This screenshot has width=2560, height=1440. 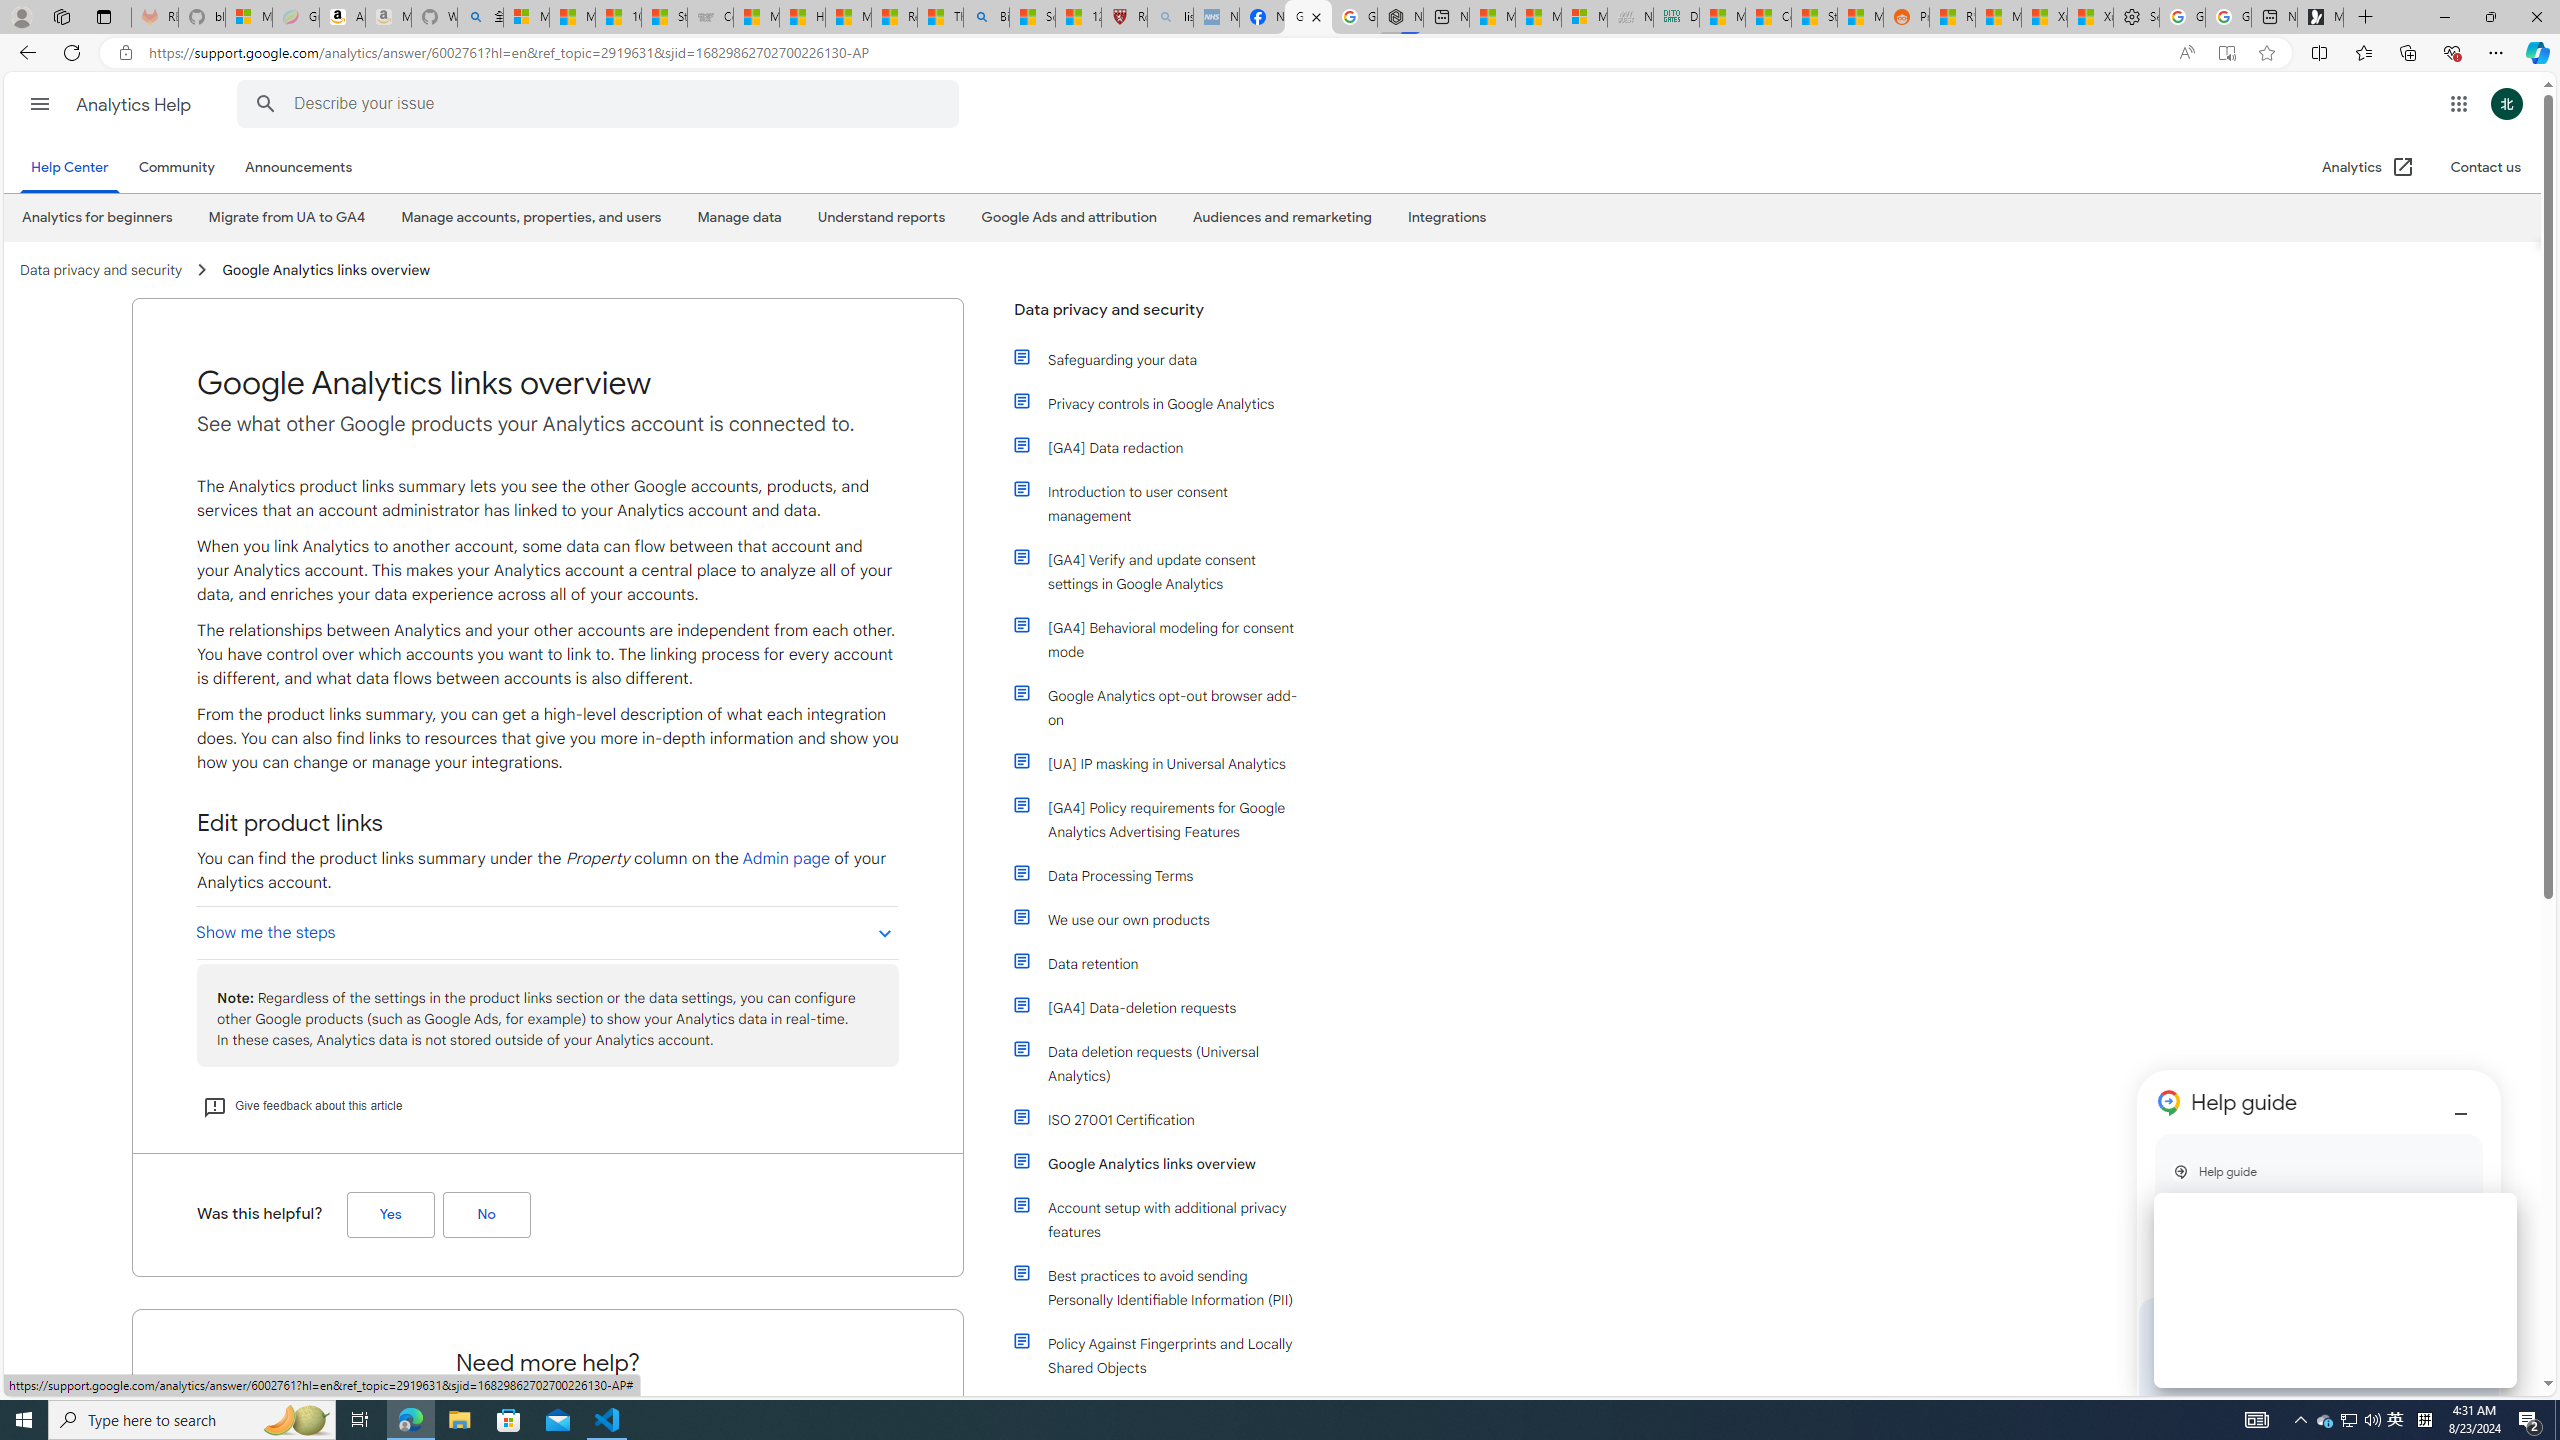 What do you see at coordinates (1068, 217) in the screenshot?
I see `Google Ads and attribution` at bounding box center [1068, 217].